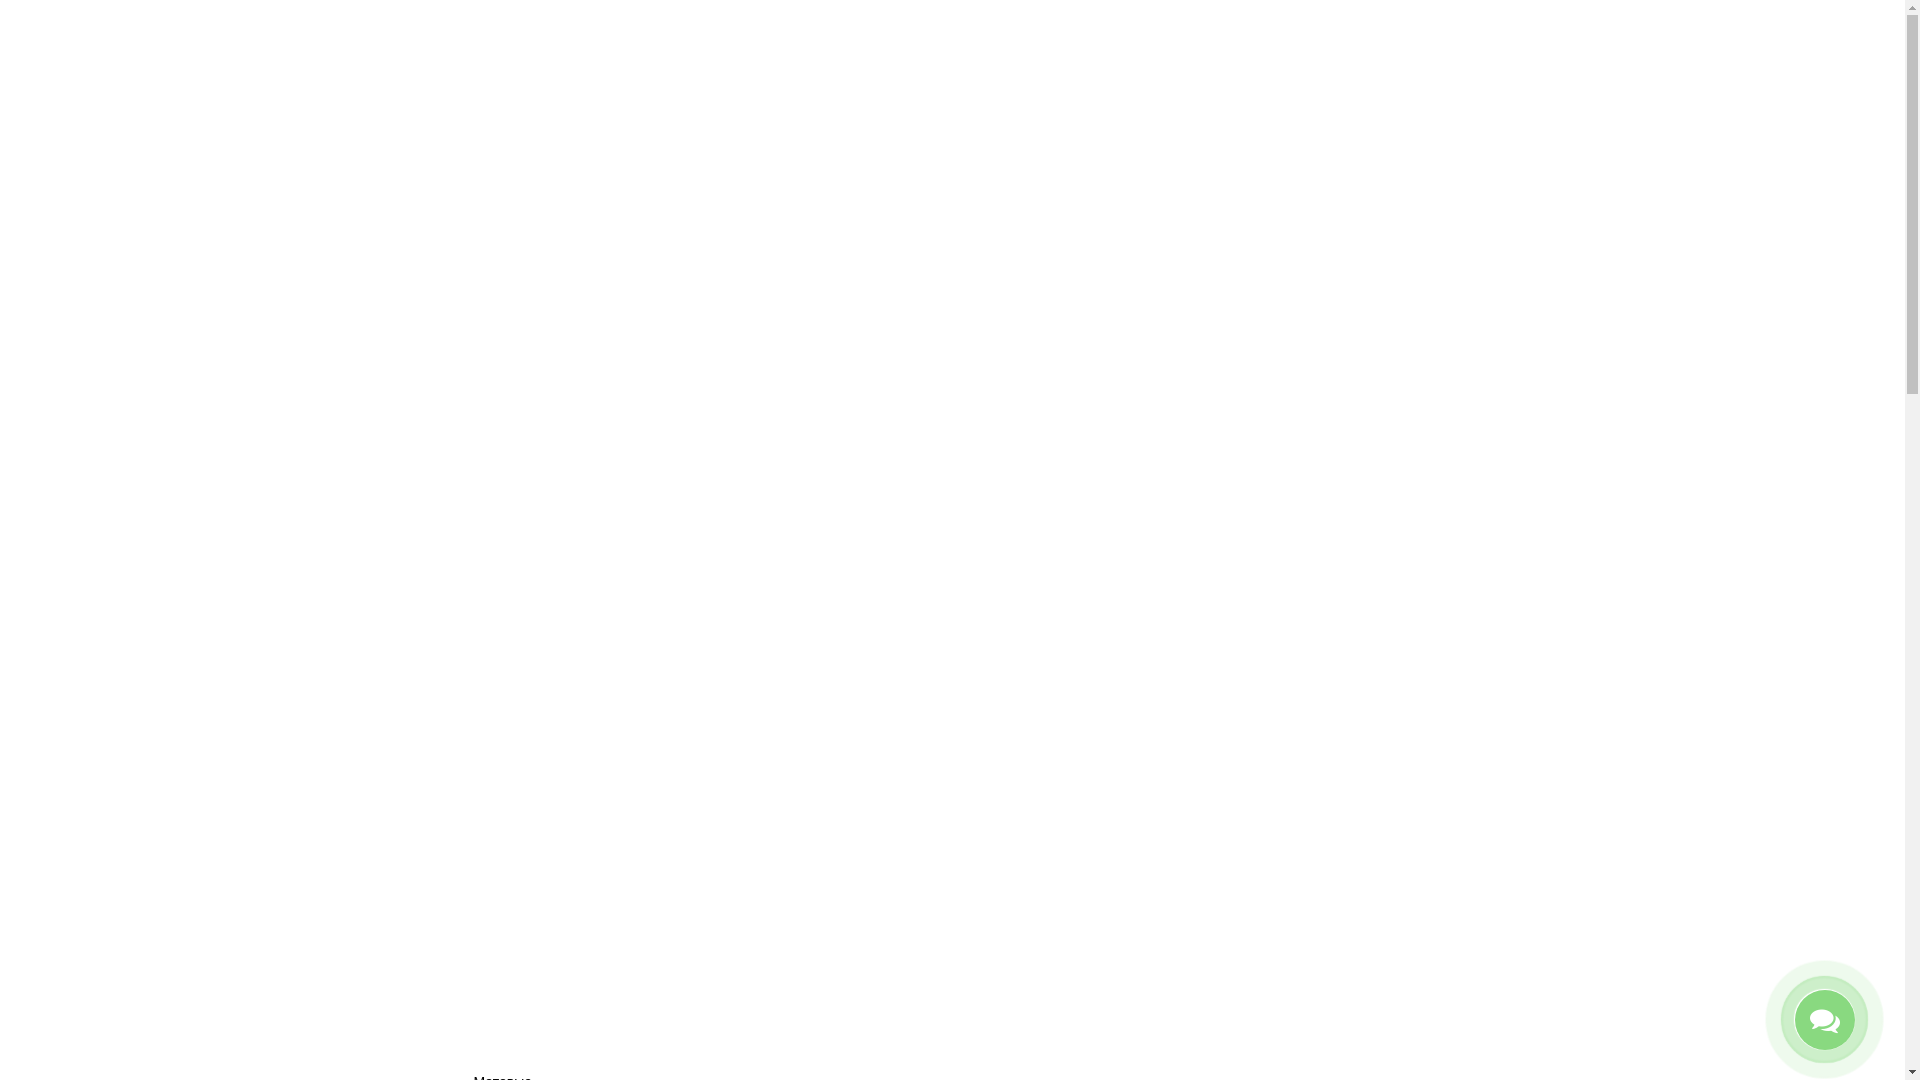 Image resolution: width=1920 pixels, height=1080 pixels. What do you see at coordinates (978, 174) in the screenshot?
I see `+375 (29) 850-25-03` at bounding box center [978, 174].